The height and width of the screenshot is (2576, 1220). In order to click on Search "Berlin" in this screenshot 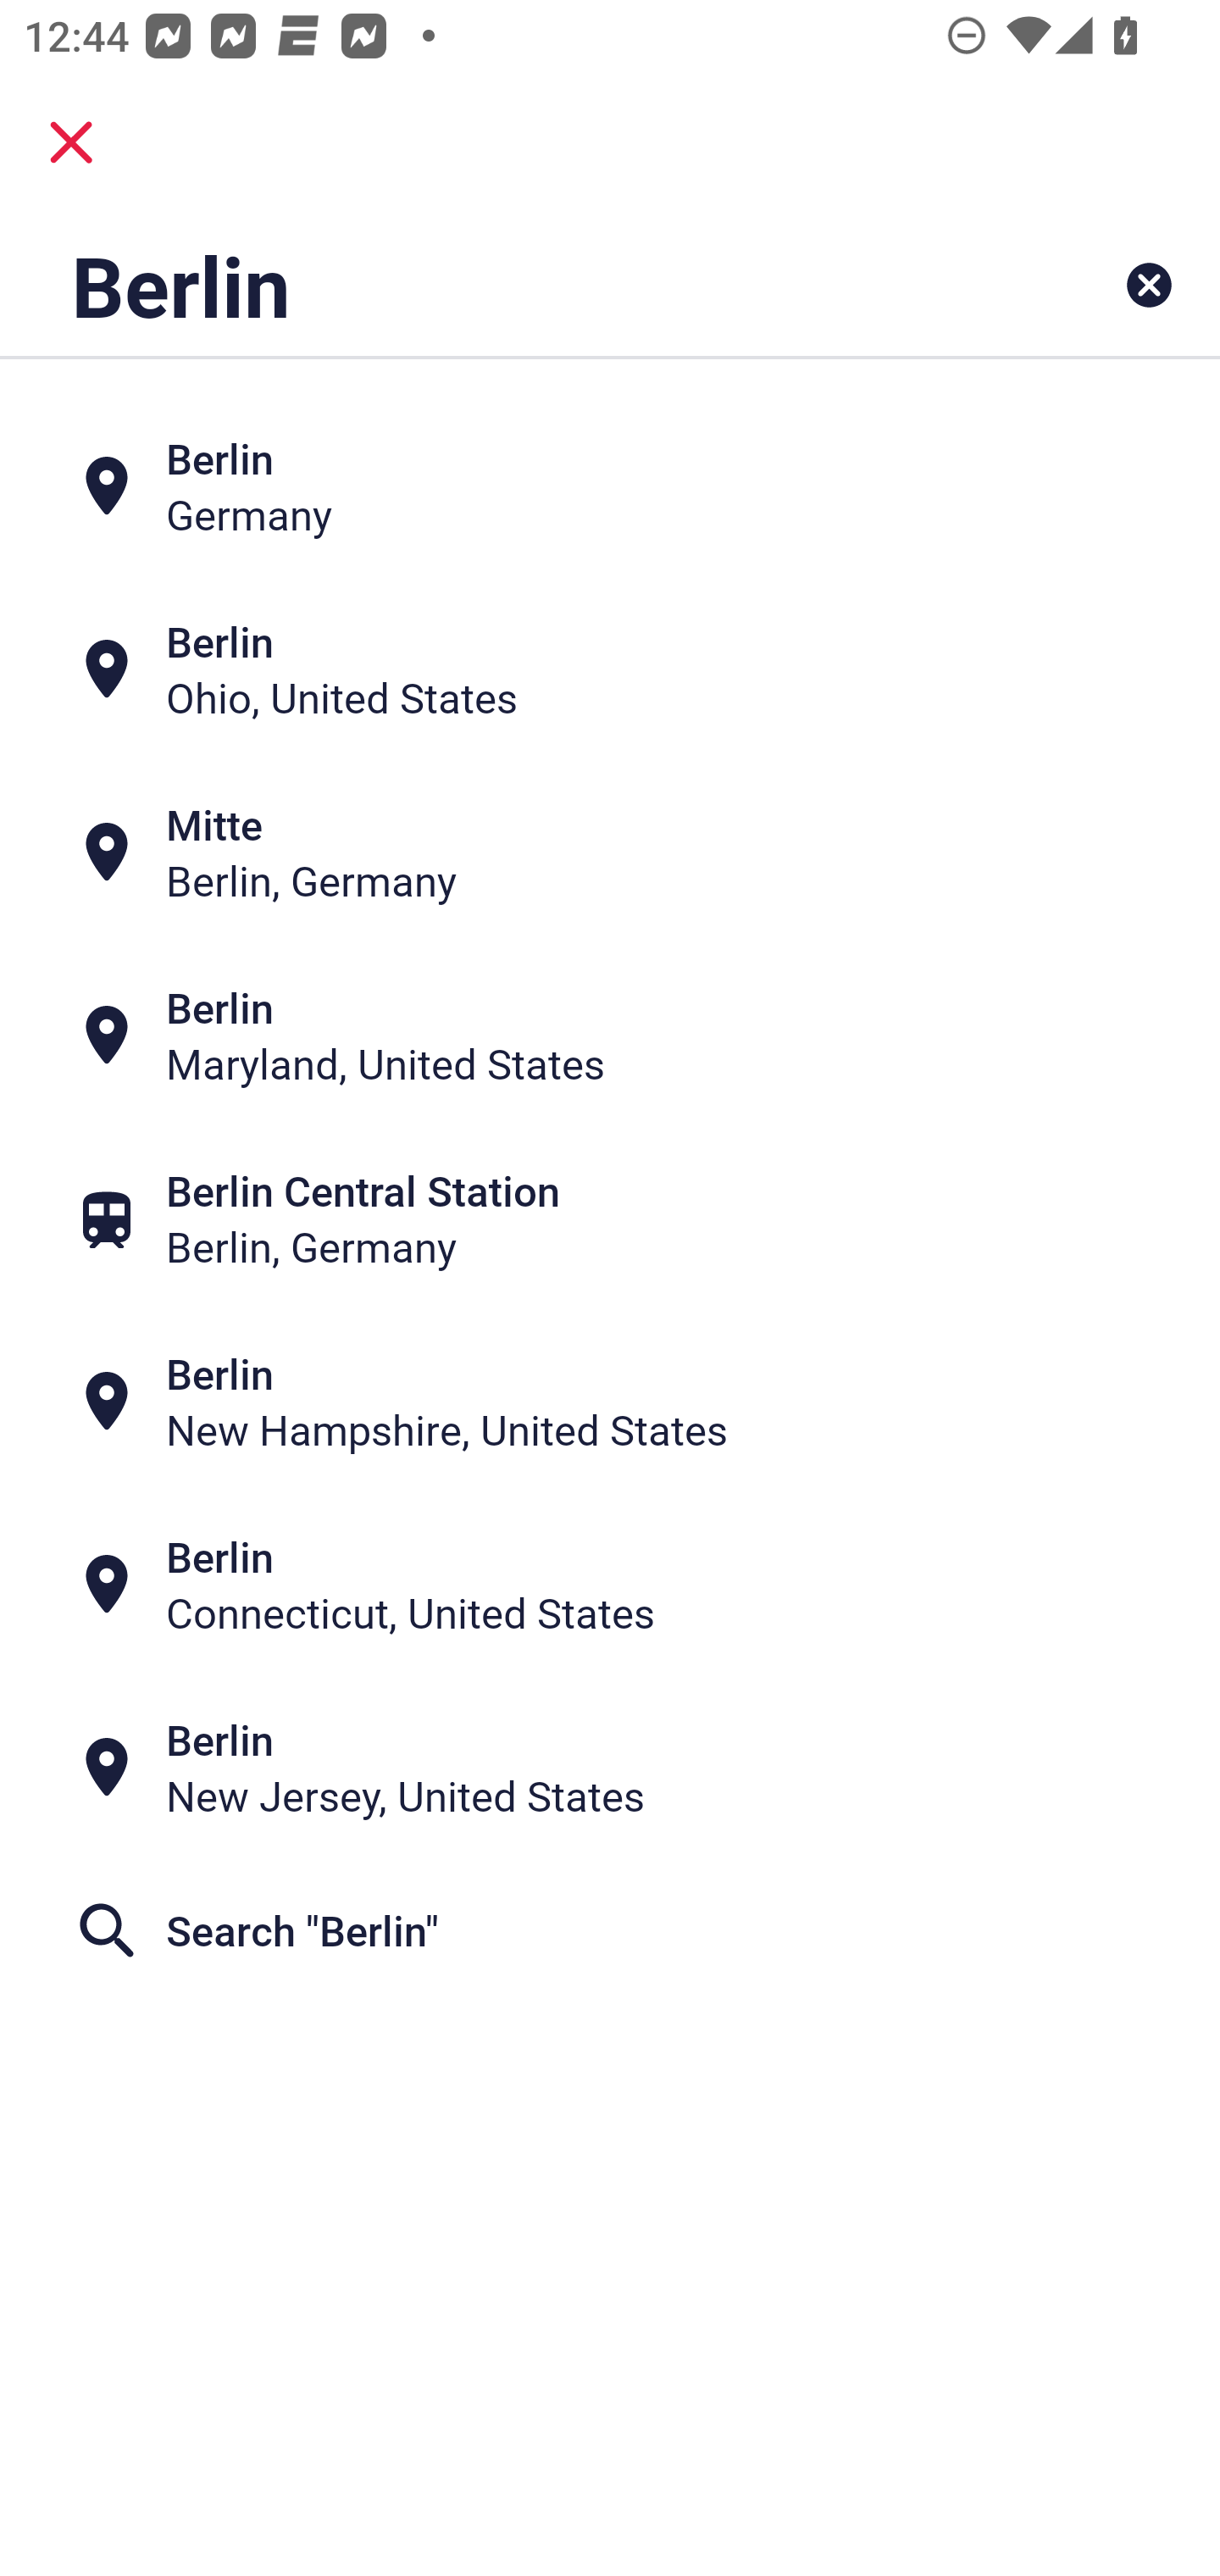, I will do `click(610, 1930)`.